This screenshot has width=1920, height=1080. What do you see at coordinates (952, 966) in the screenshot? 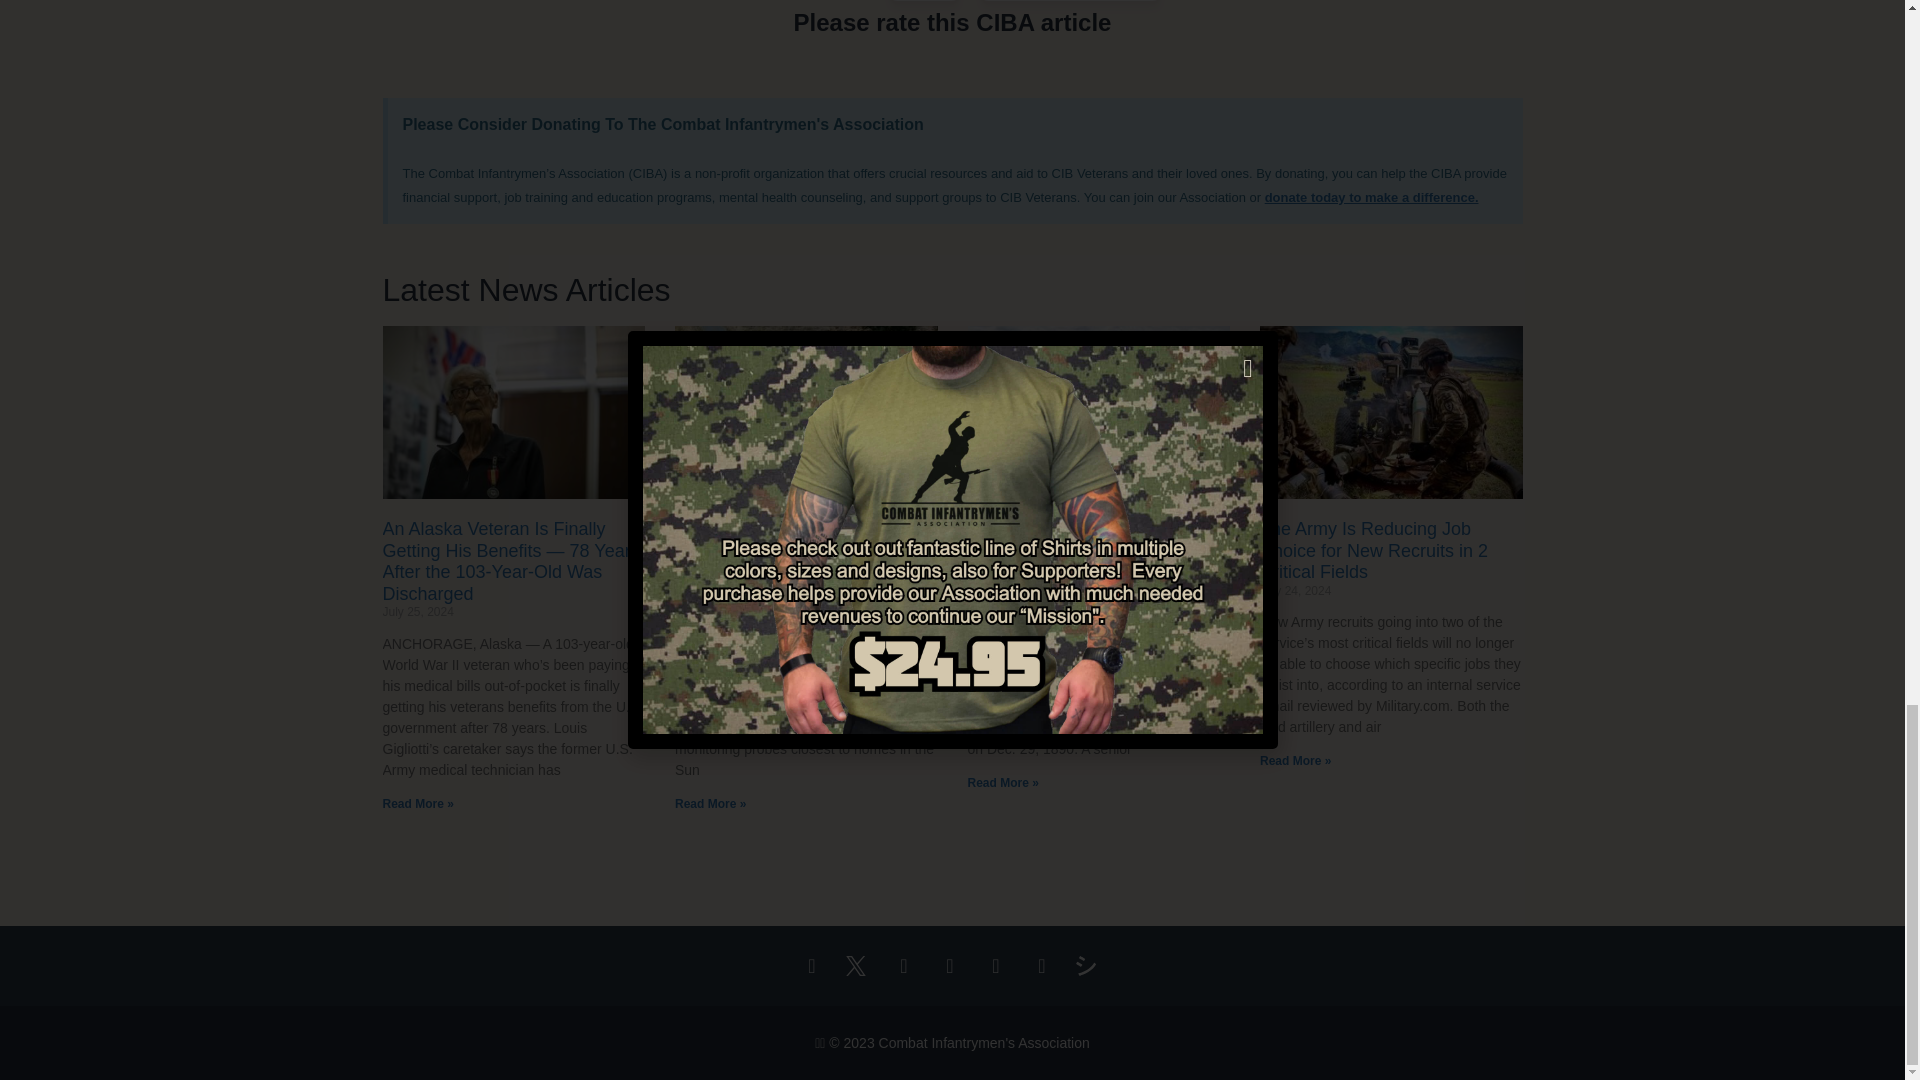
I see `Combat Infantrymen's Association On Google` at bounding box center [952, 966].